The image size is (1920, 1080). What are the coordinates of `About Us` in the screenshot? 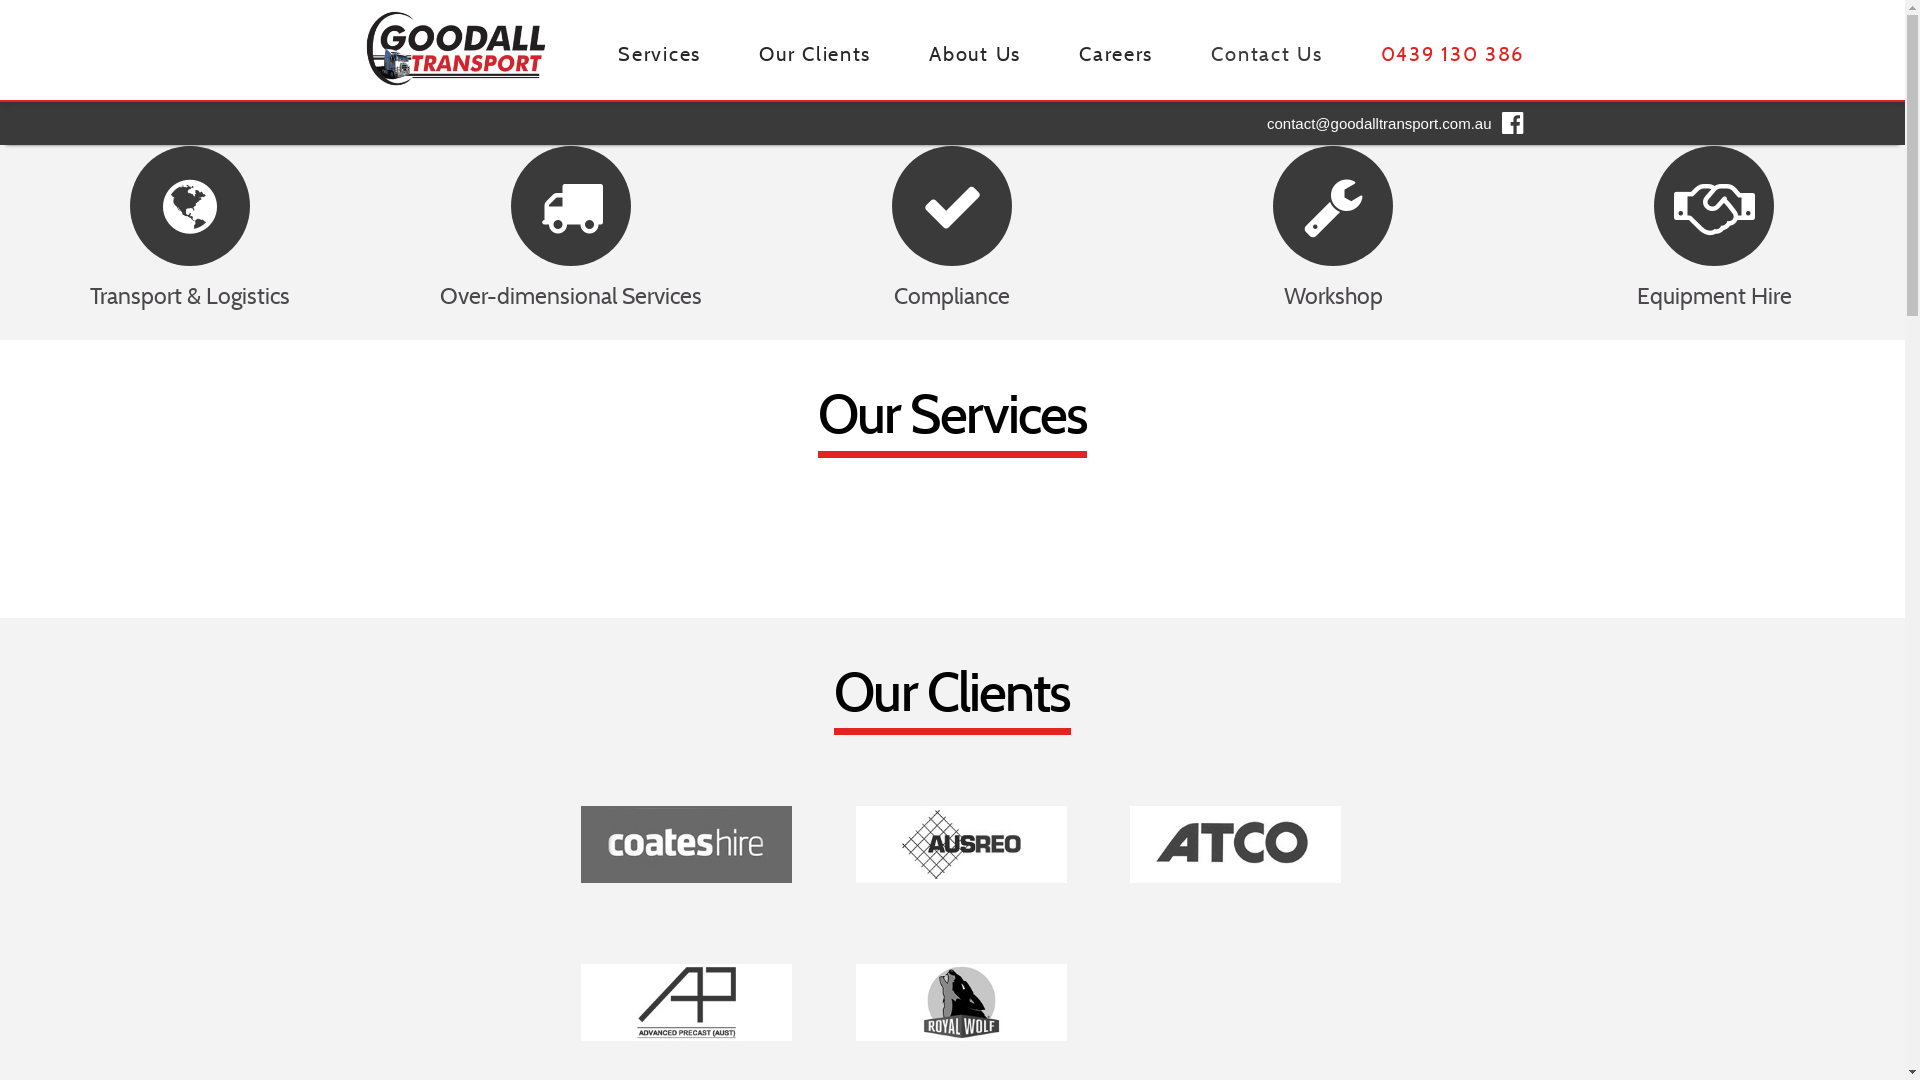 It's located at (974, 50).